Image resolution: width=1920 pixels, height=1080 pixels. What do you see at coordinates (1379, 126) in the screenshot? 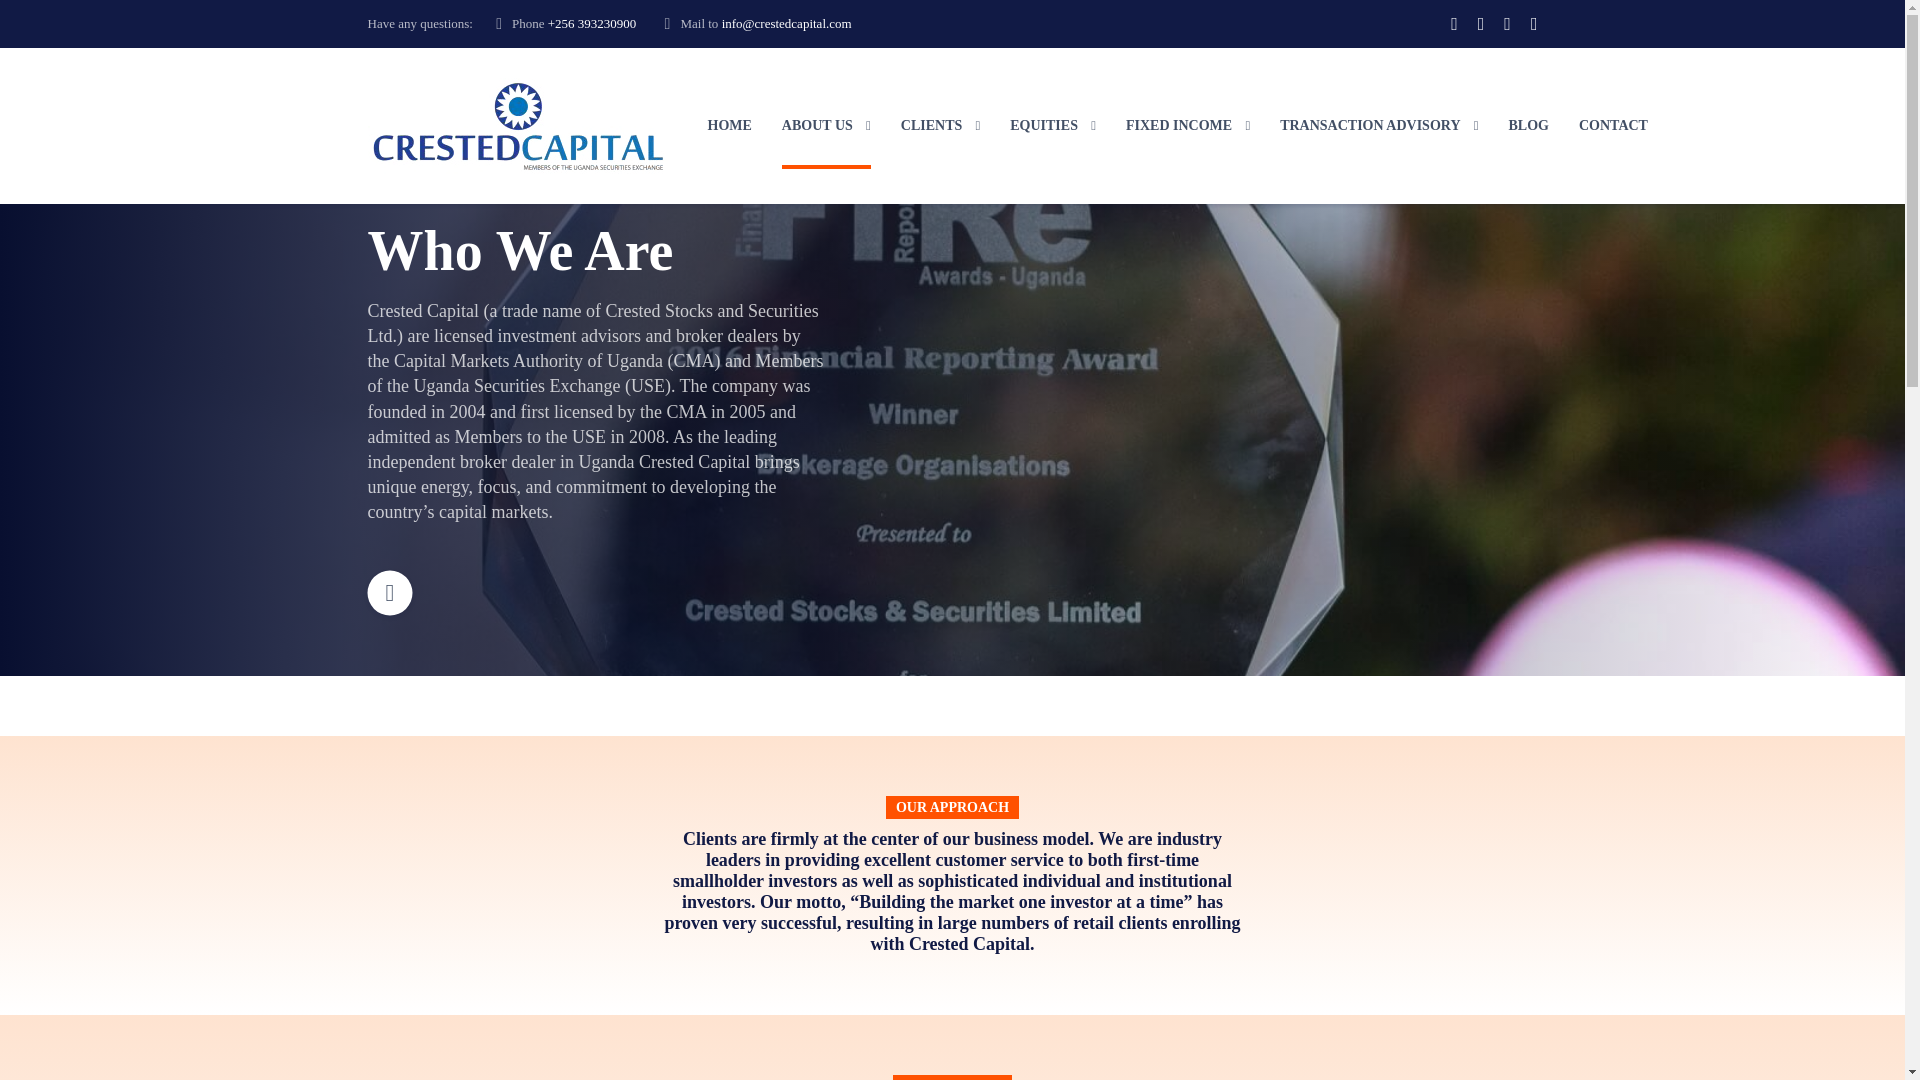
I see `TRANSACTION ADVISORY` at bounding box center [1379, 126].